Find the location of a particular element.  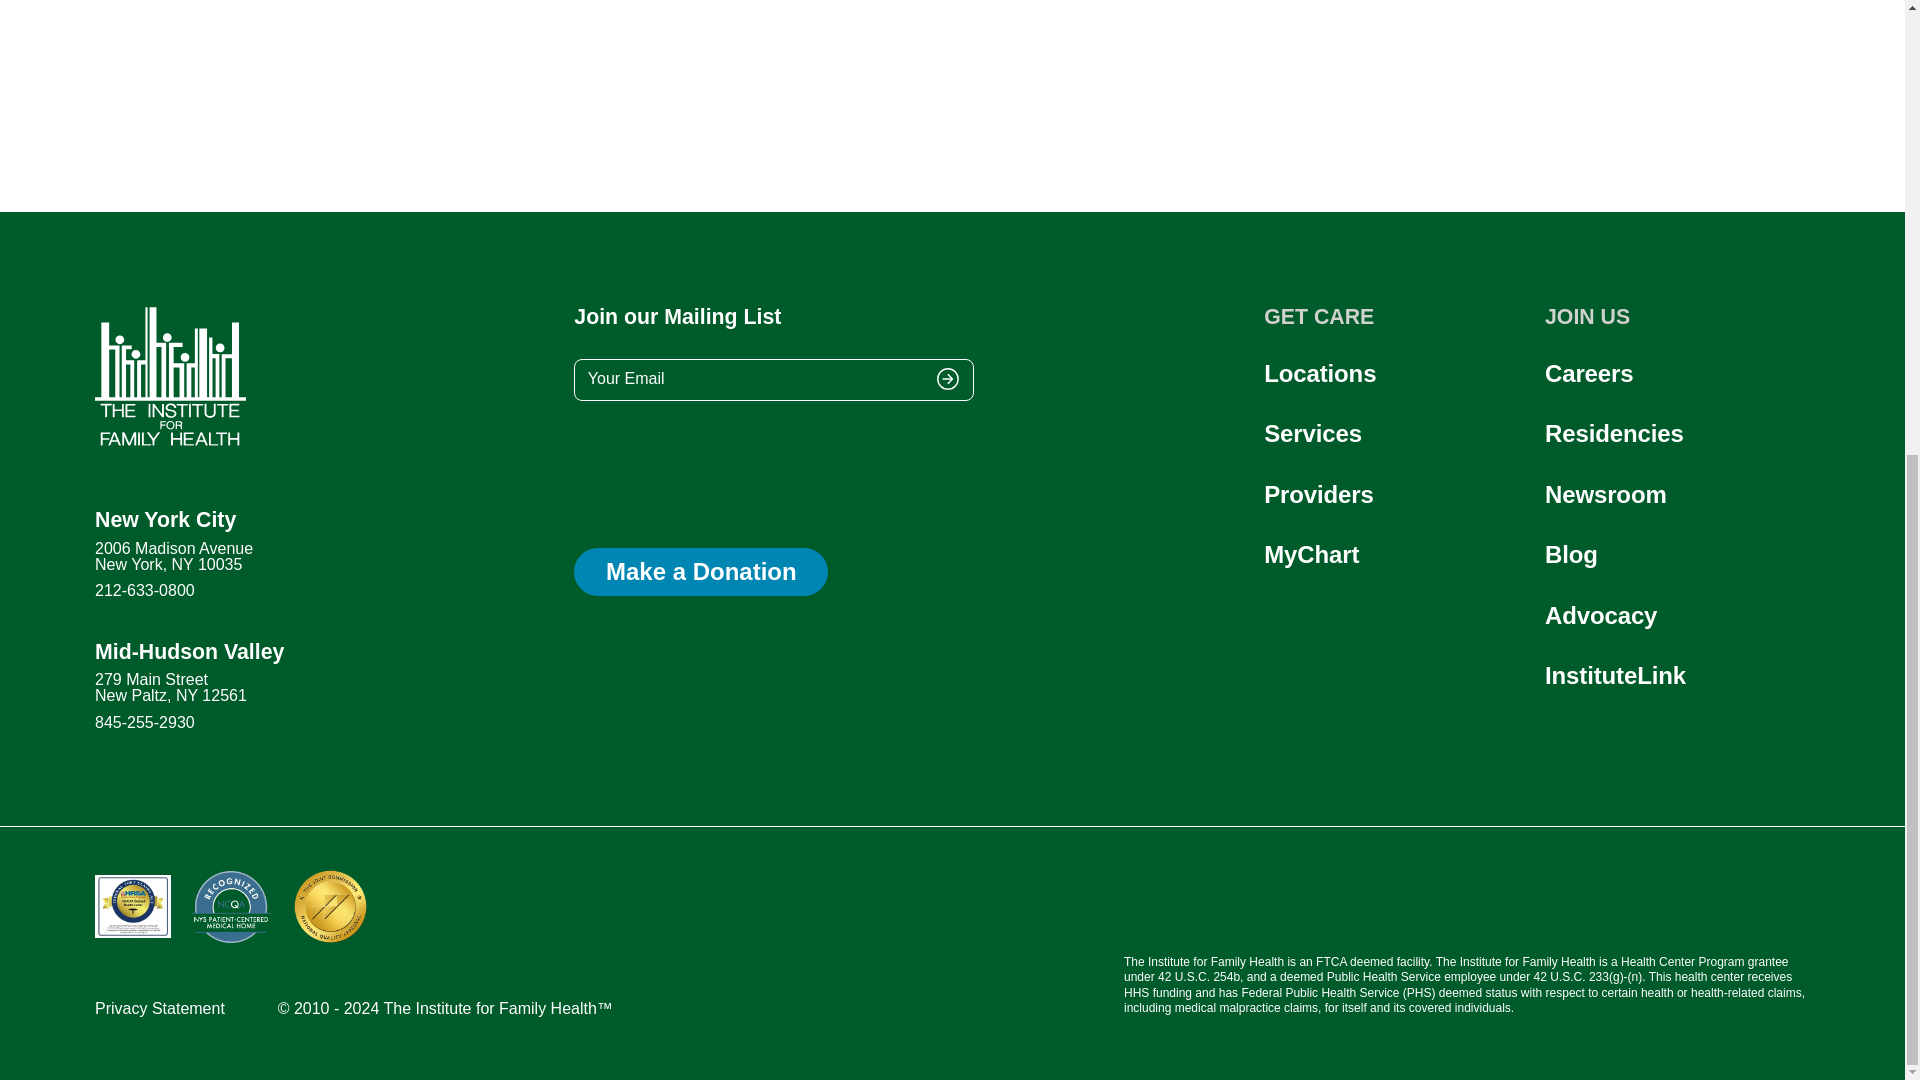

Privacy Statement is located at coordinates (1600, 614).